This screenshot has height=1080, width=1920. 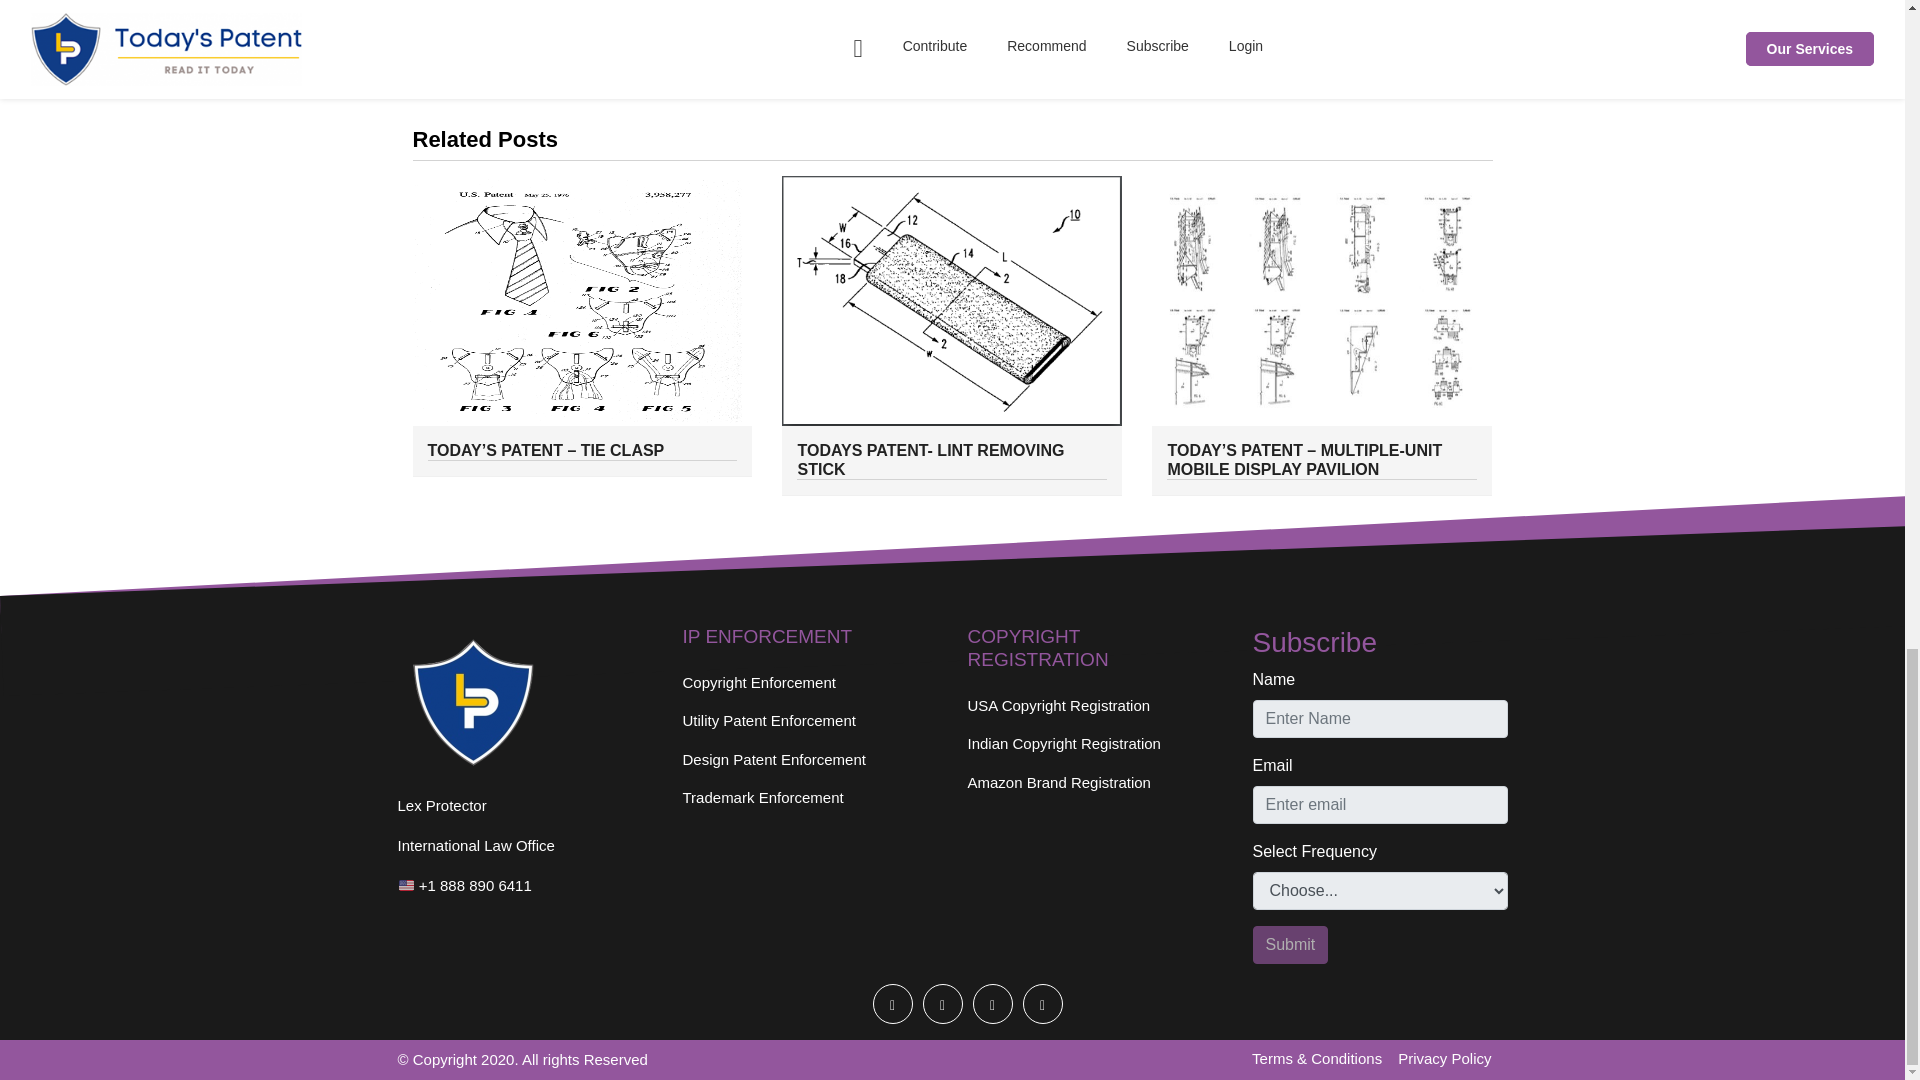 What do you see at coordinates (1095, 744) in the screenshot?
I see `Indian Copyright Registration` at bounding box center [1095, 744].